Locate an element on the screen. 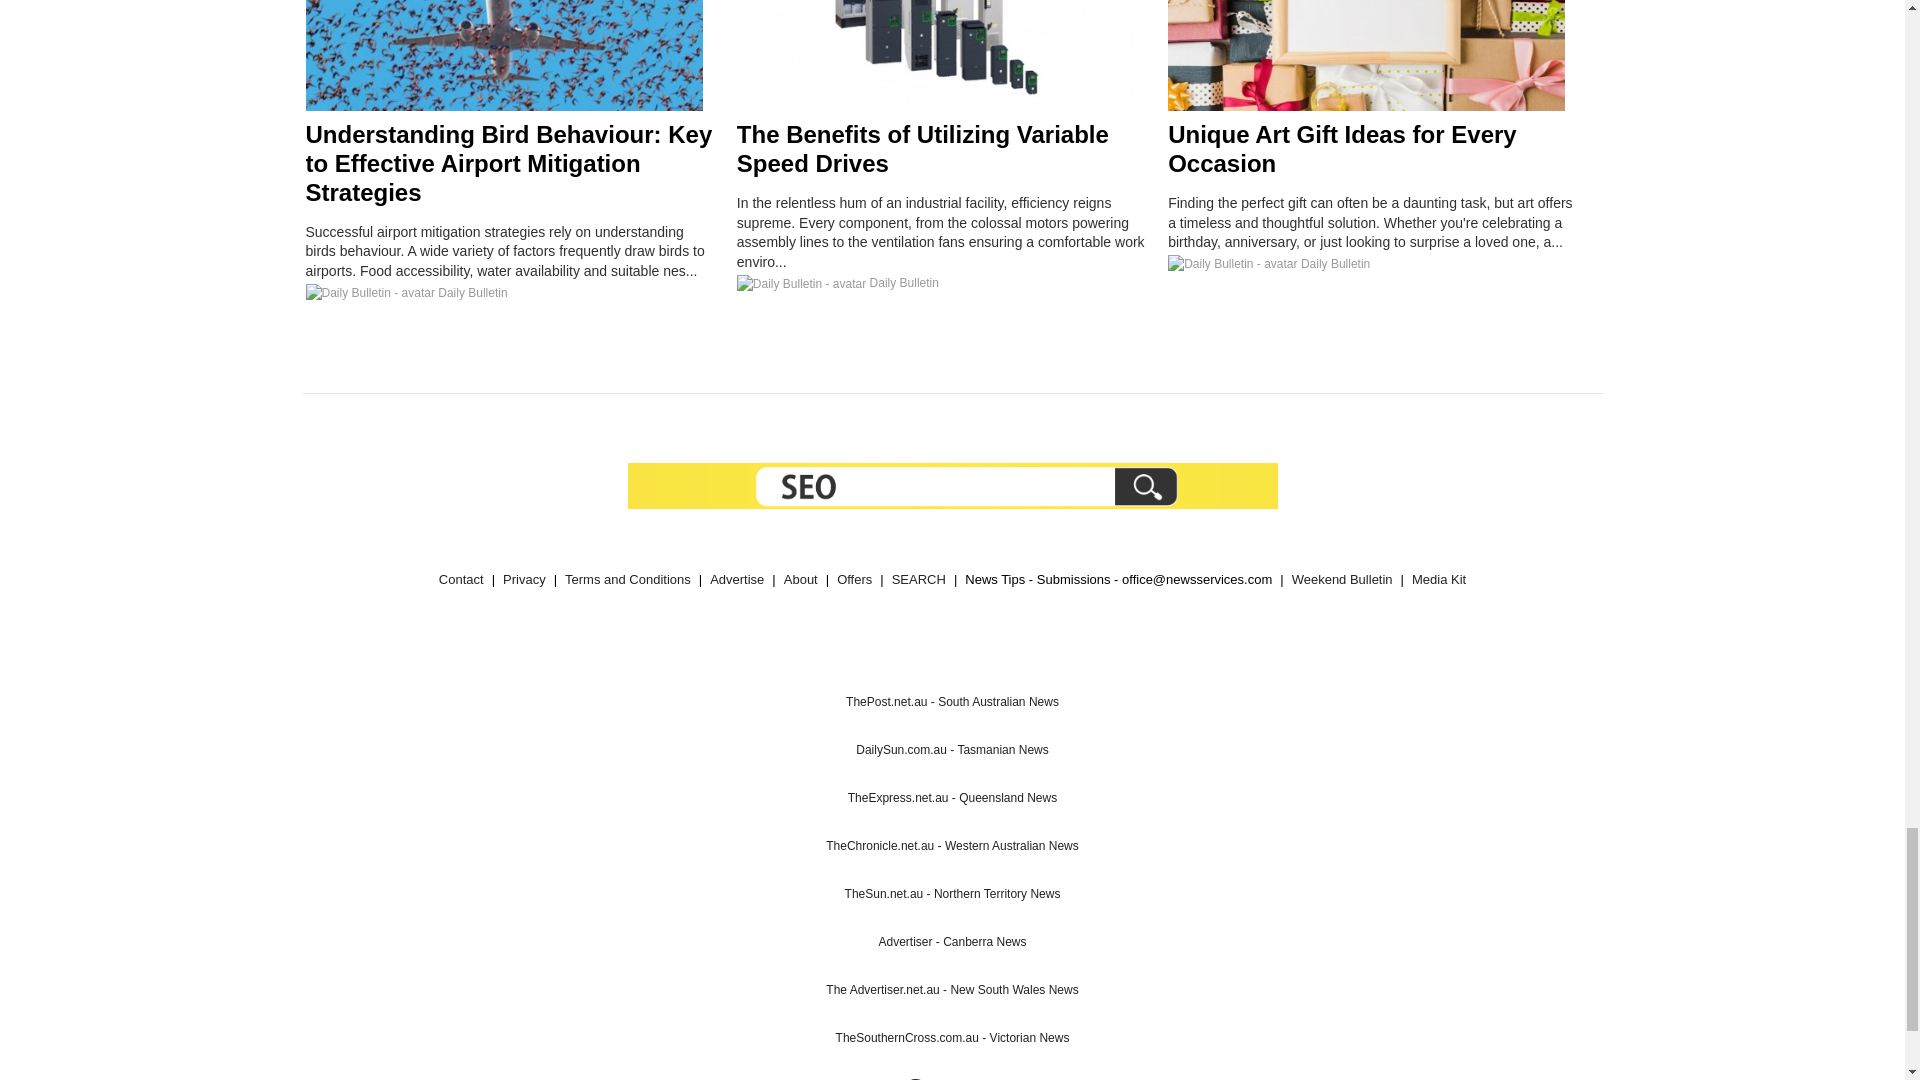 The width and height of the screenshot is (1920, 1080). Unique Art Gift Ideas for Every Occasion is located at coordinates (1342, 148).